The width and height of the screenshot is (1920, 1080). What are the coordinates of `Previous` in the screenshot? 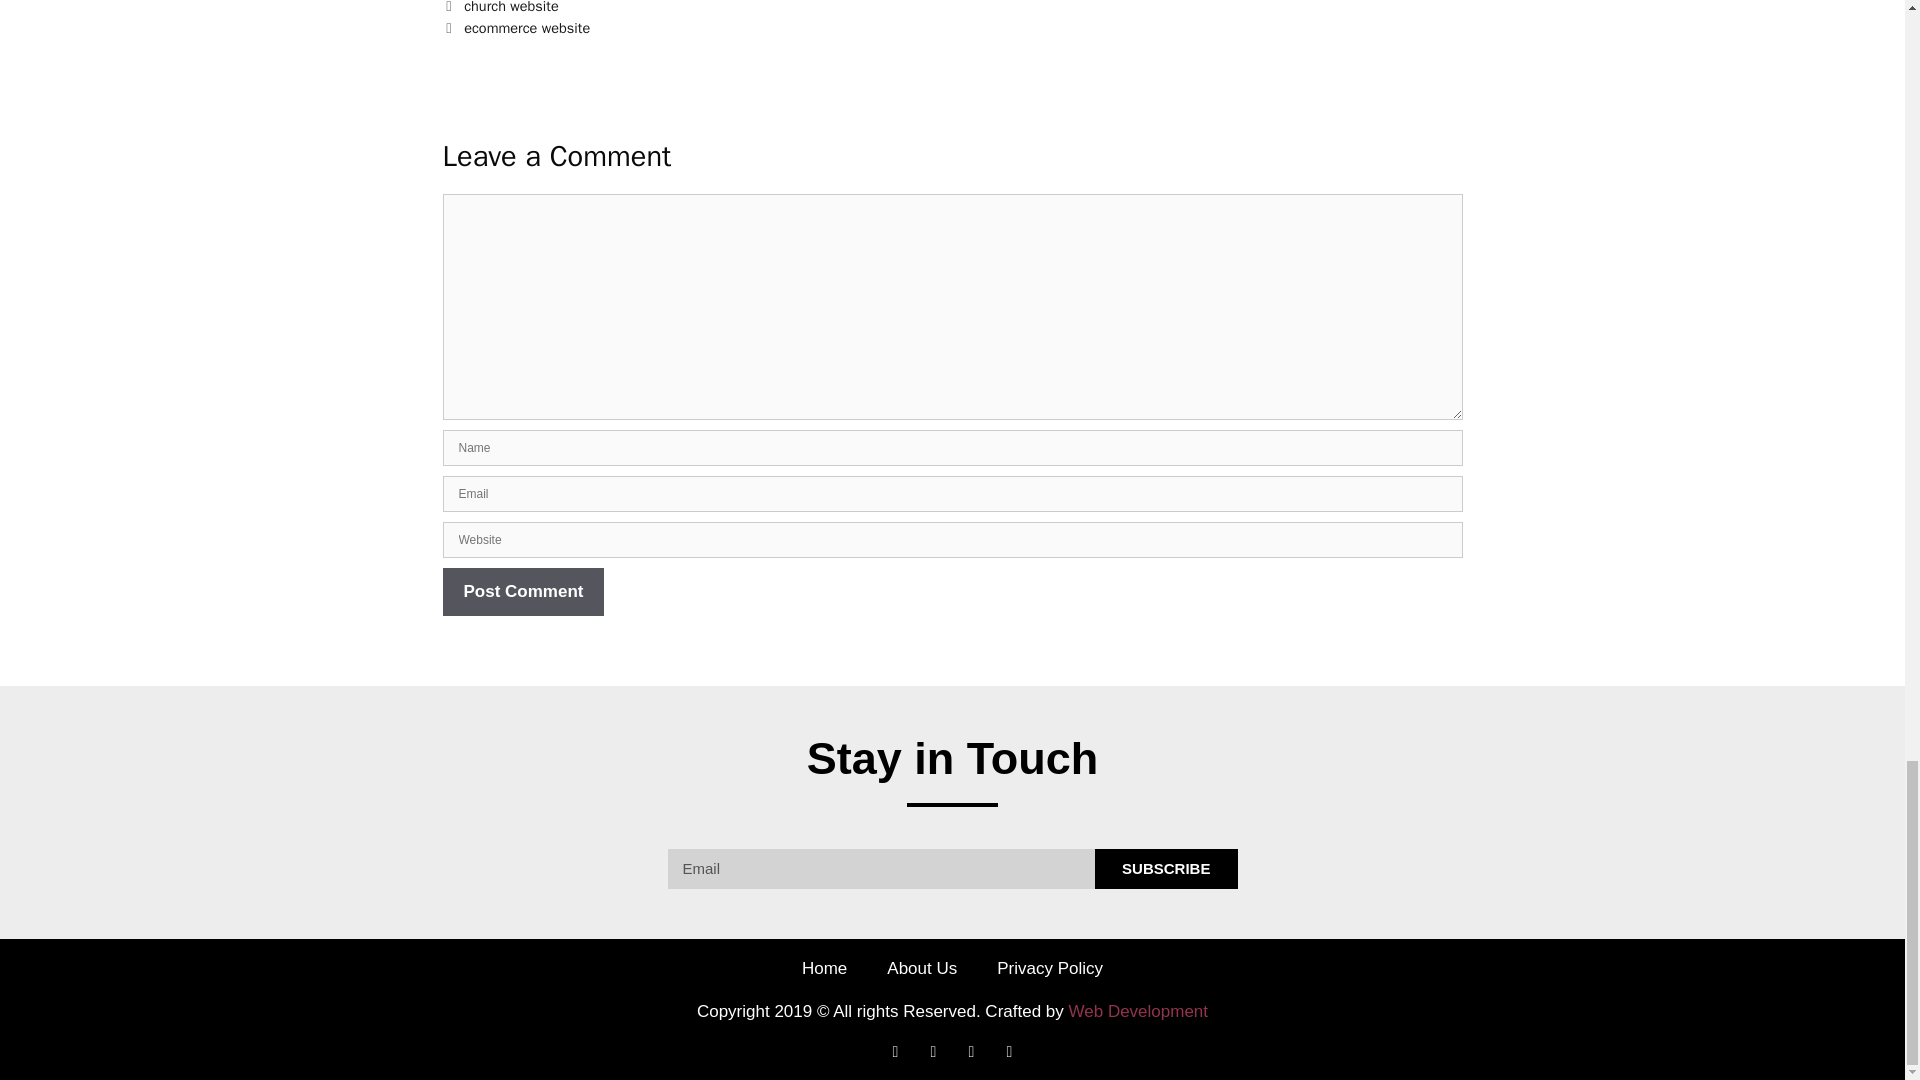 It's located at (500, 8).